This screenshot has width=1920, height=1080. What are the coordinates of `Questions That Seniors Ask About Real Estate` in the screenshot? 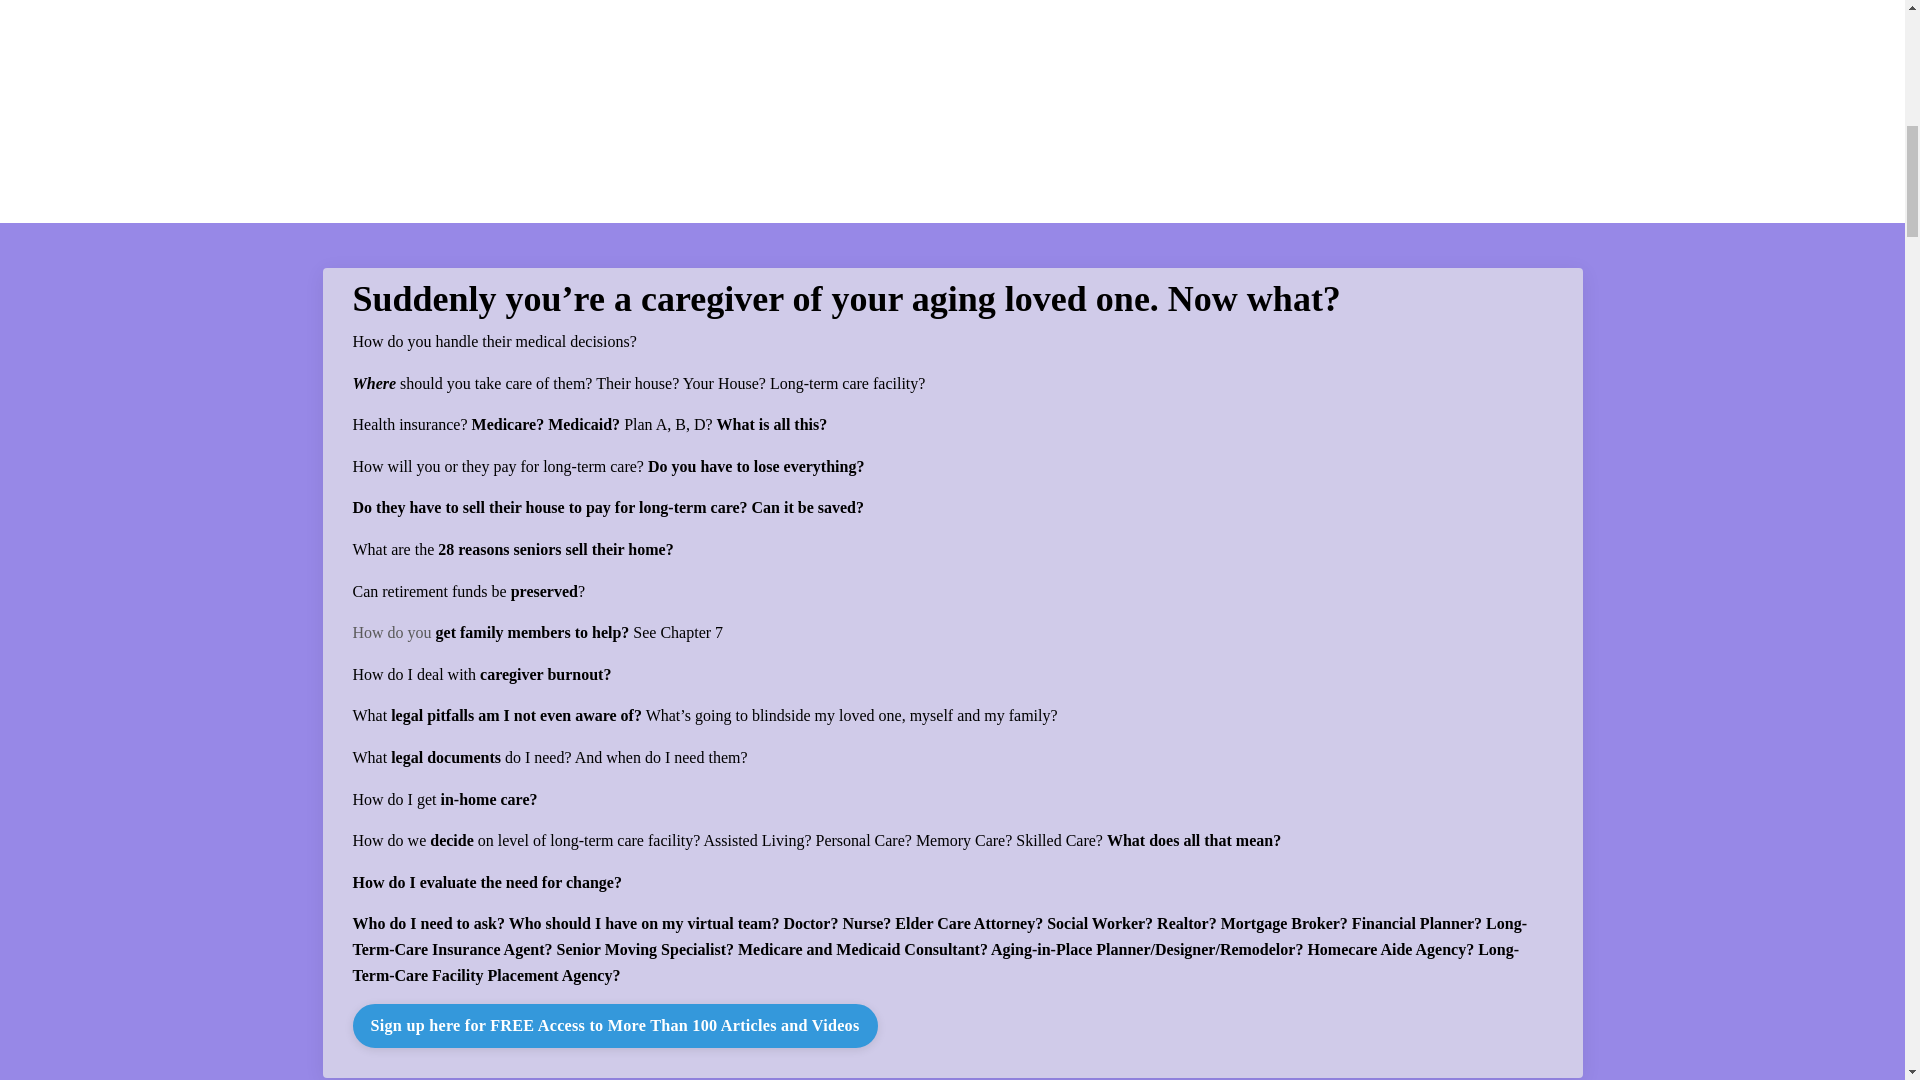 It's located at (618, 144).